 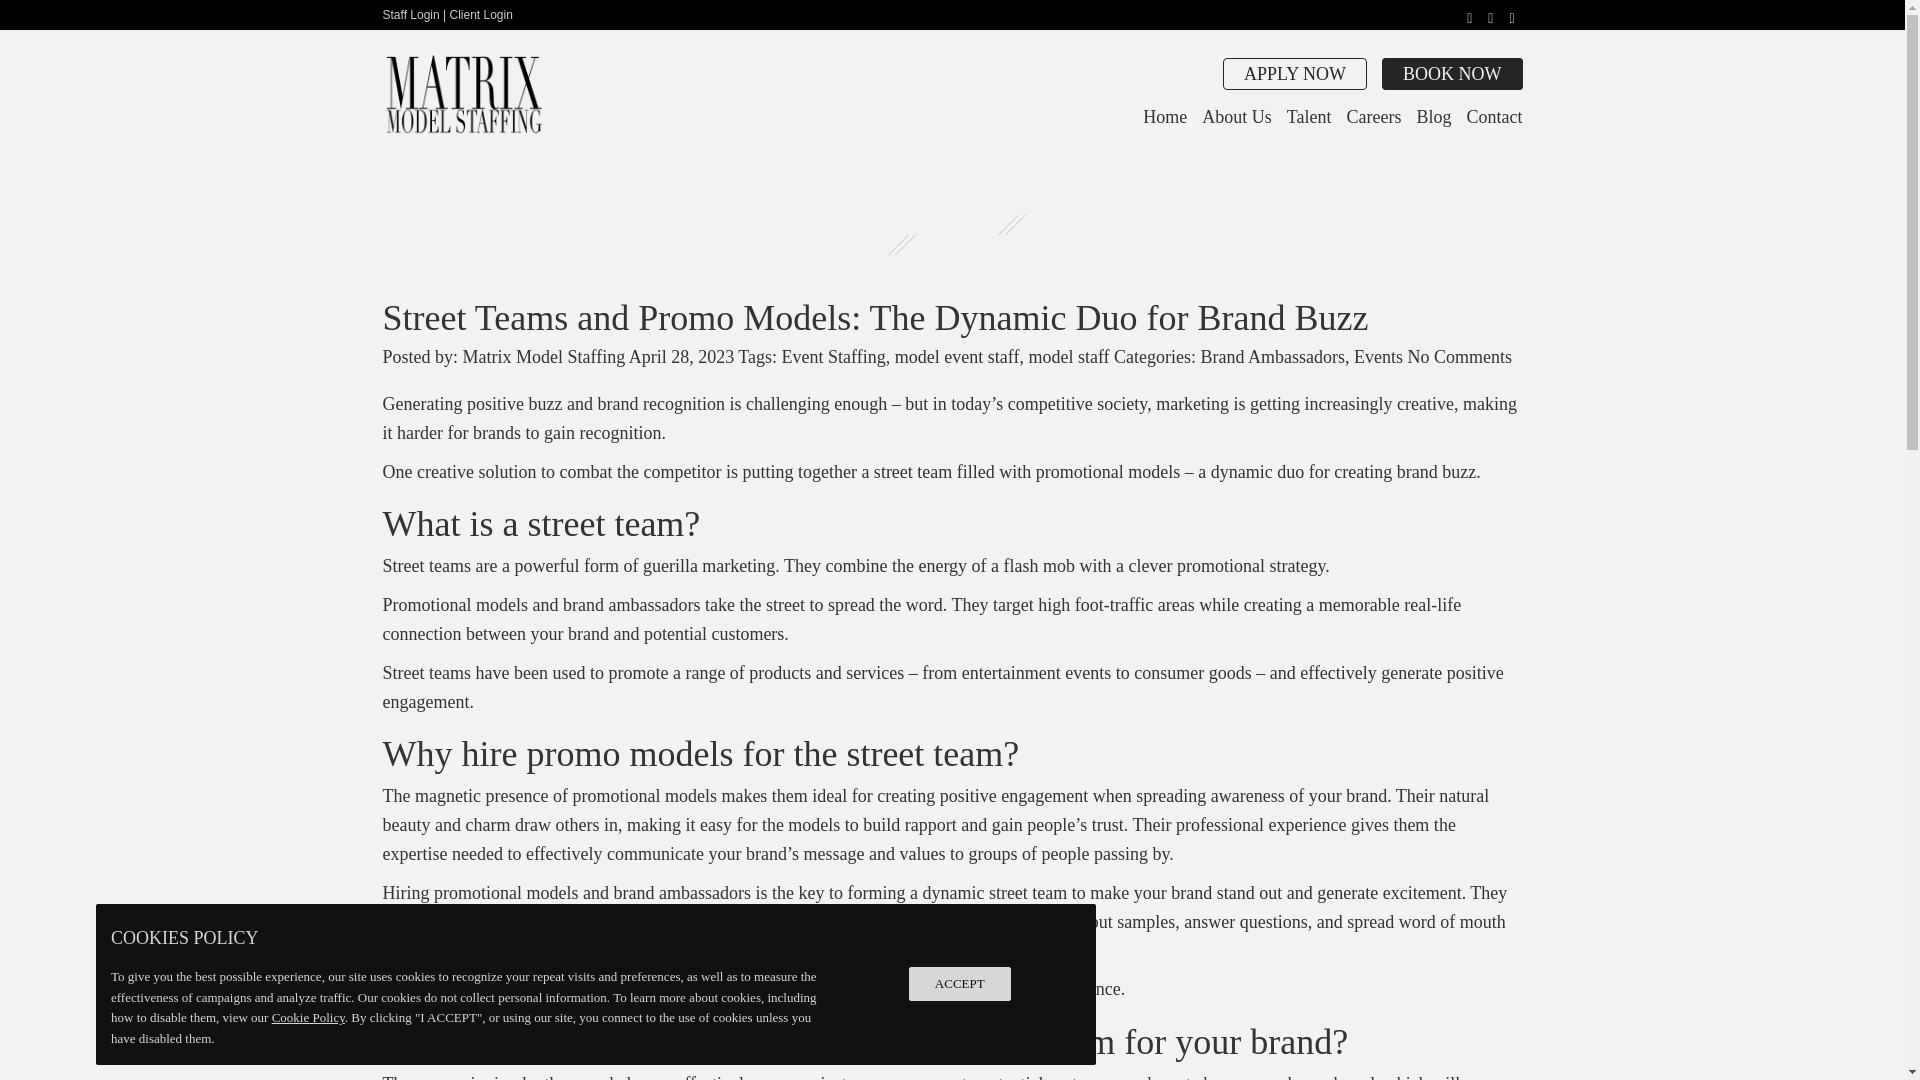 I want to click on Careers, so click(x=1374, y=116).